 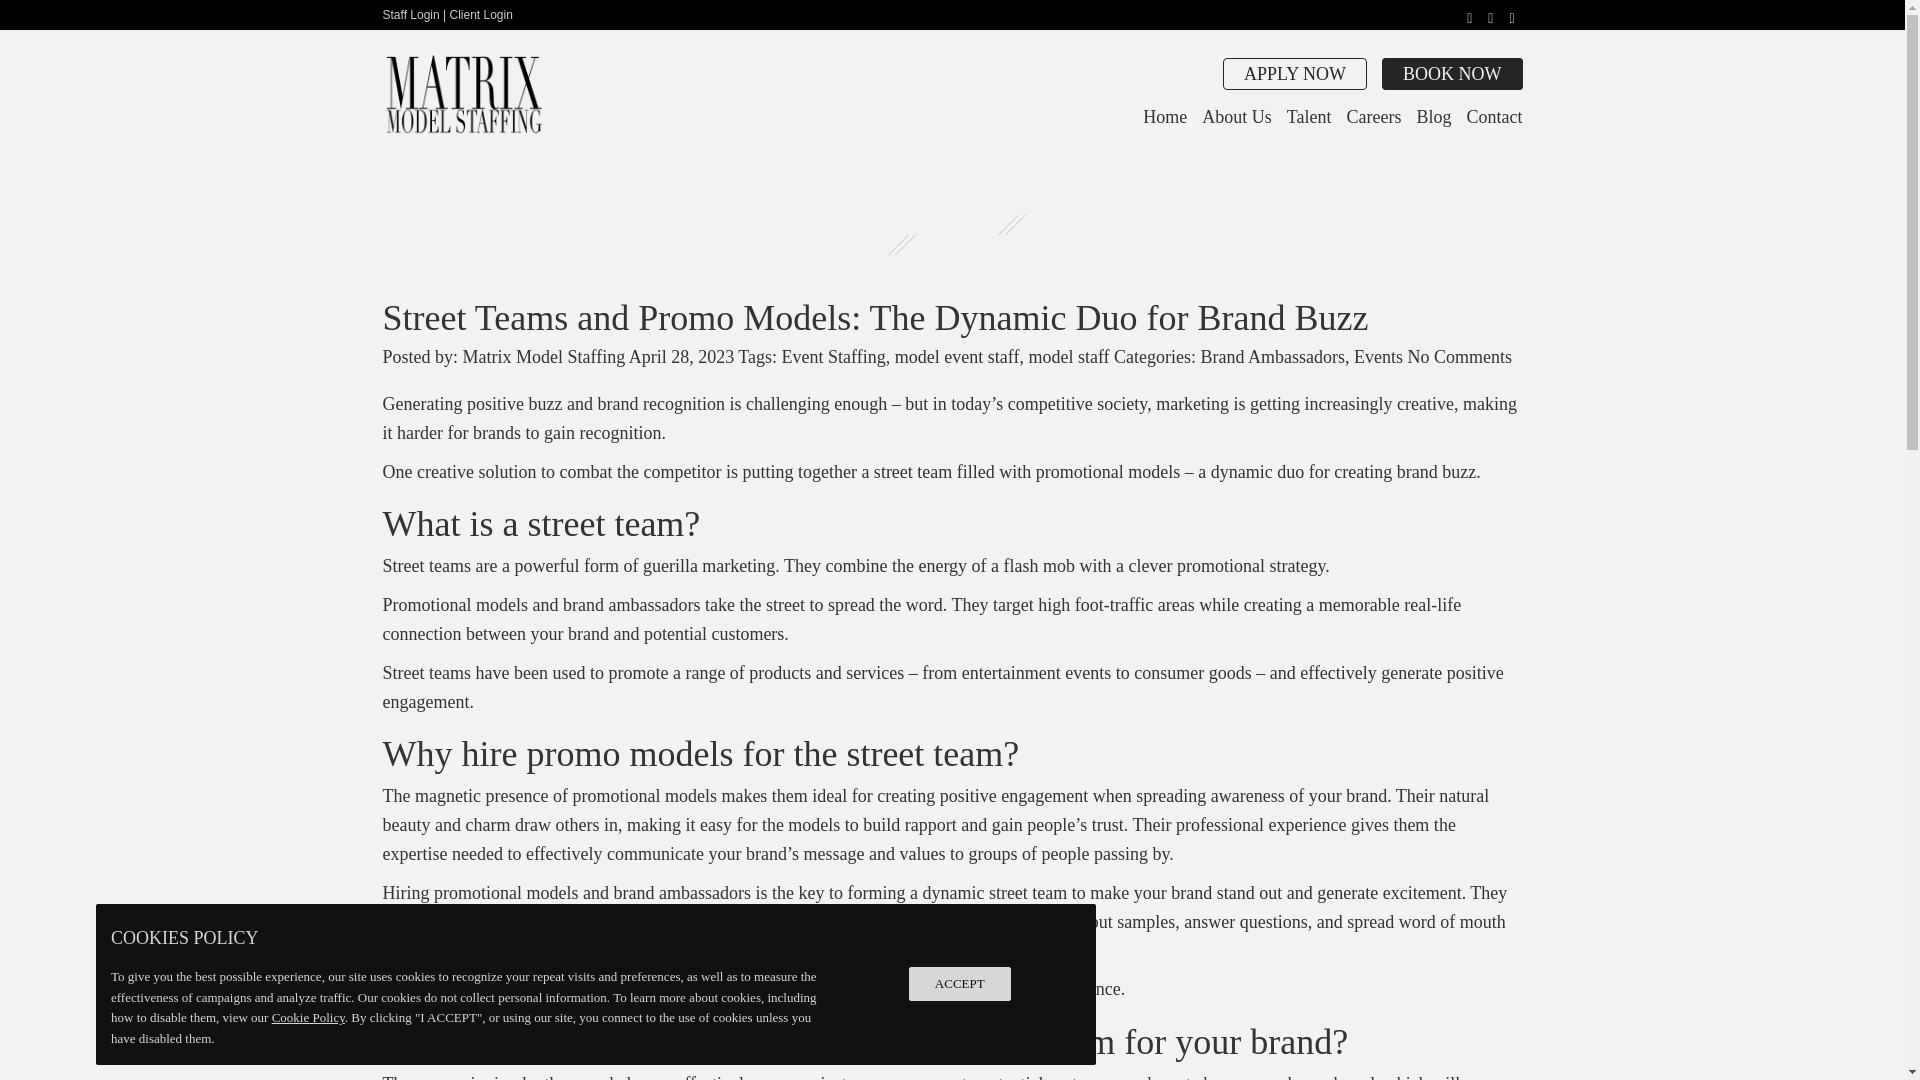 I want to click on Careers, so click(x=1374, y=116).